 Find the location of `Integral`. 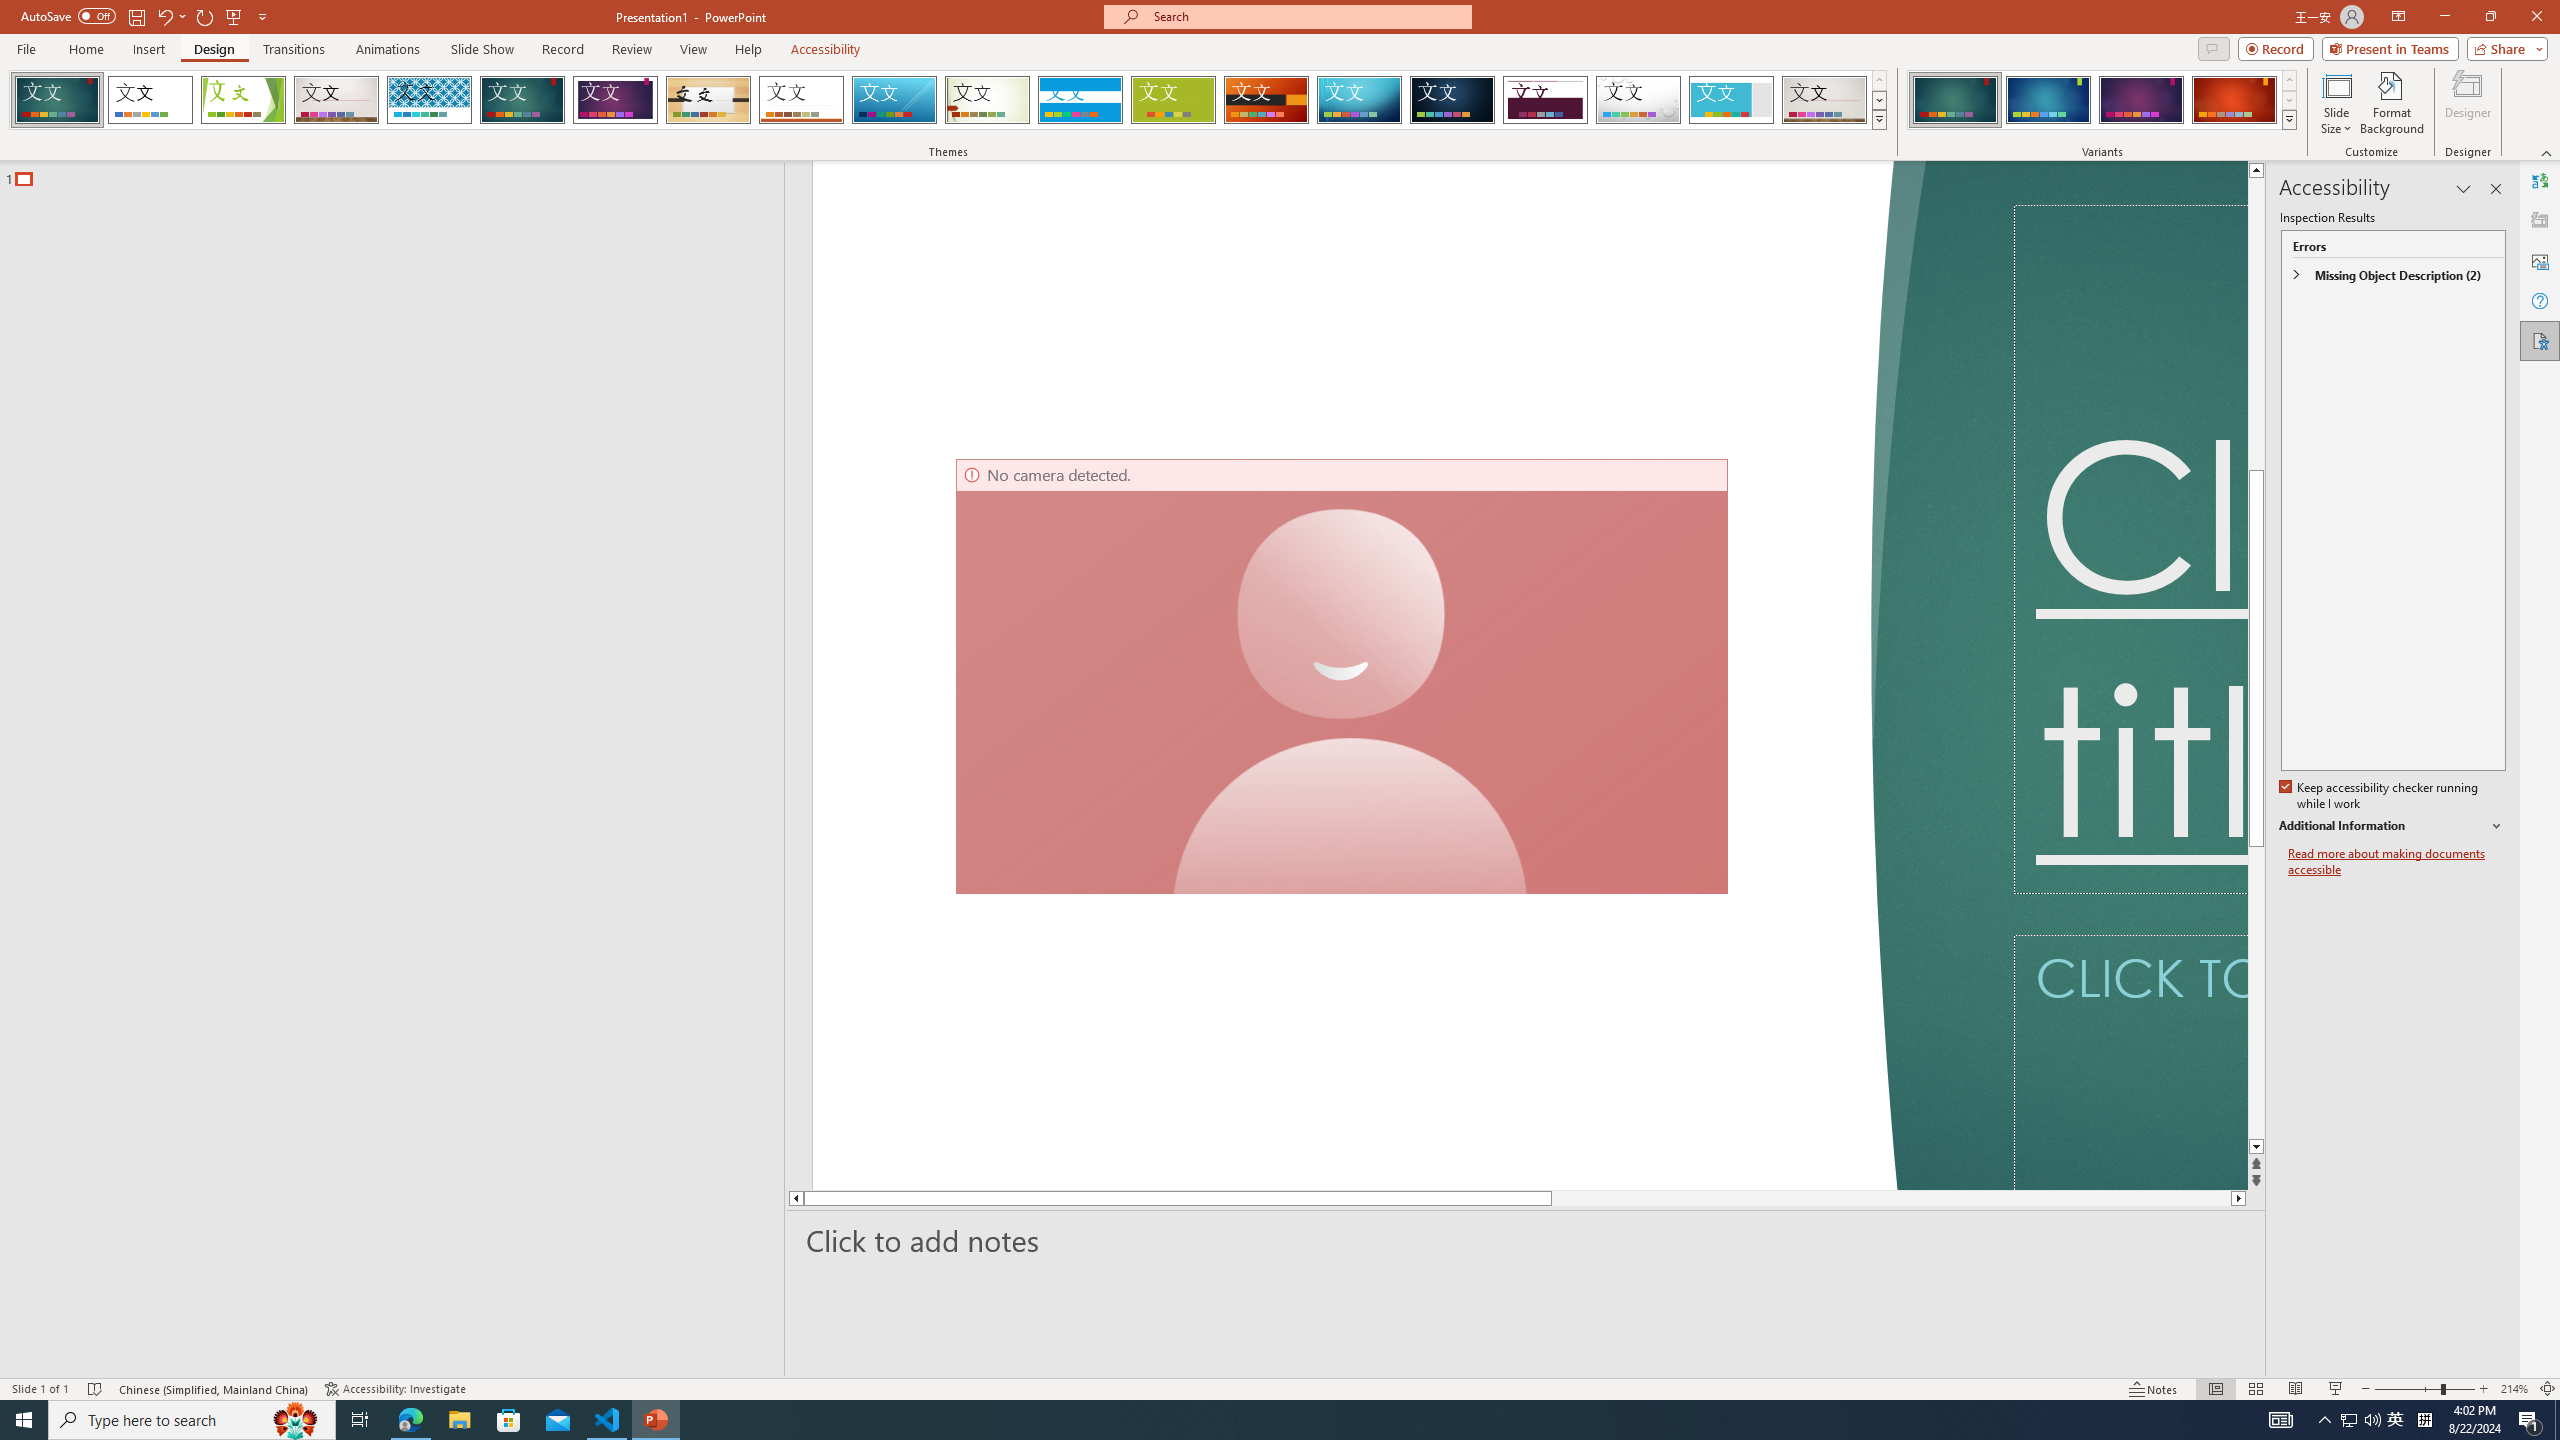

Integral is located at coordinates (430, 100).